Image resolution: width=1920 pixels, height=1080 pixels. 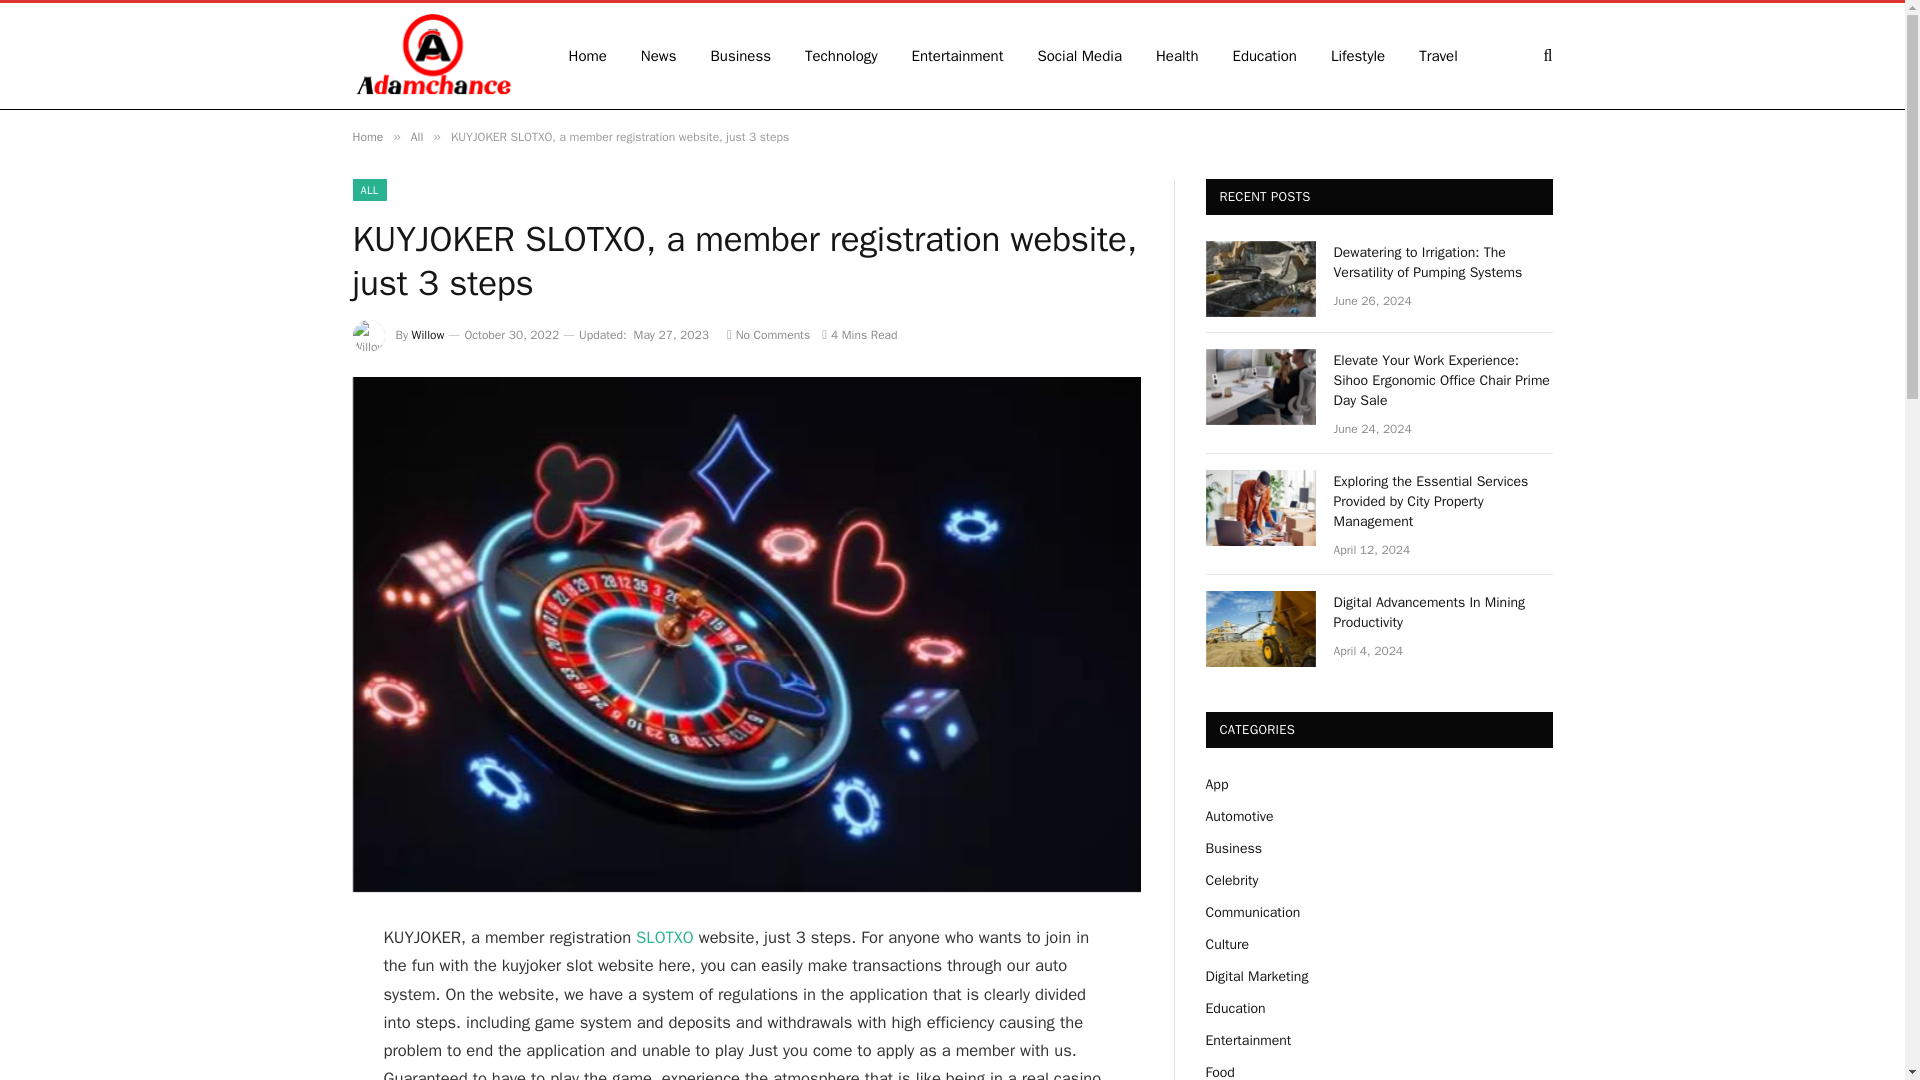 What do you see at coordinates (1260, 628) in the screenshot?
I see `Digital Advancements In Mining Productivity` at bounding box center [1260, 628].